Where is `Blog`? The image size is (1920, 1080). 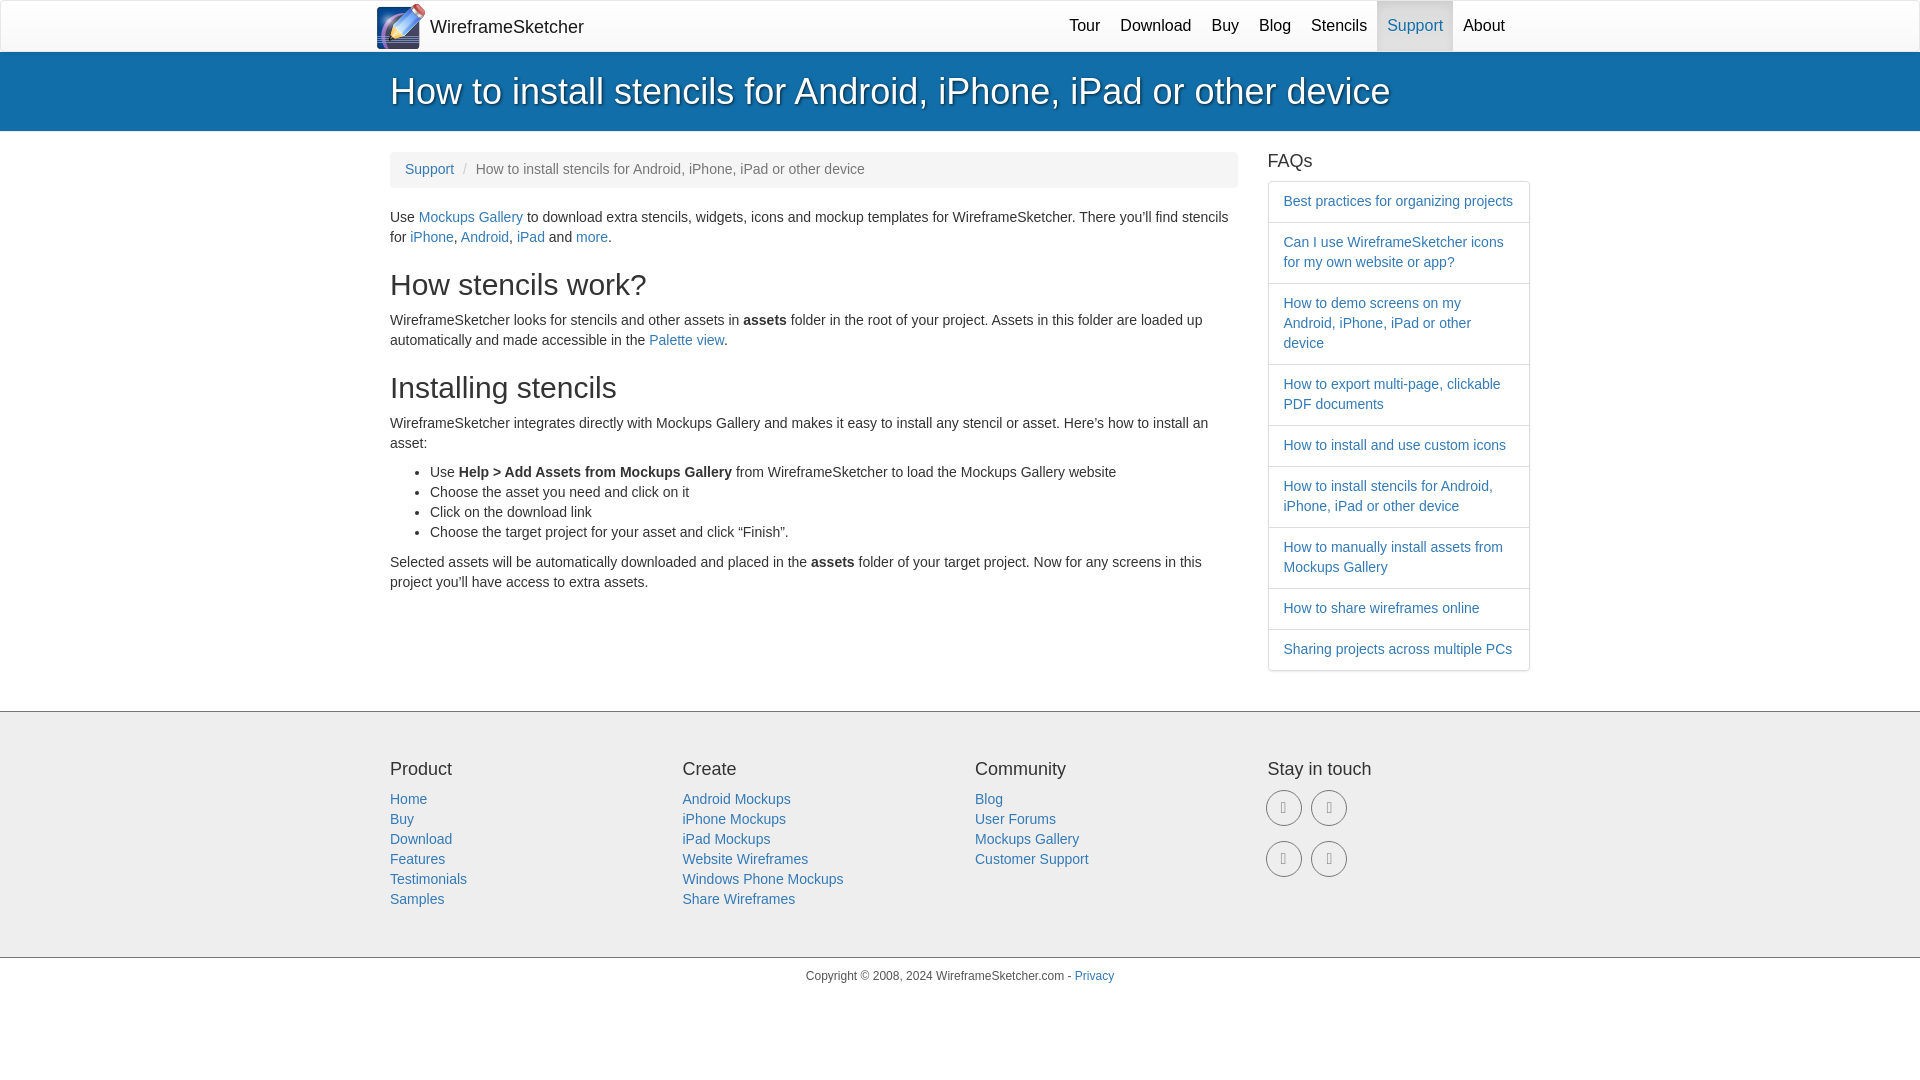 Blog is located at coordinates (1275, 26).